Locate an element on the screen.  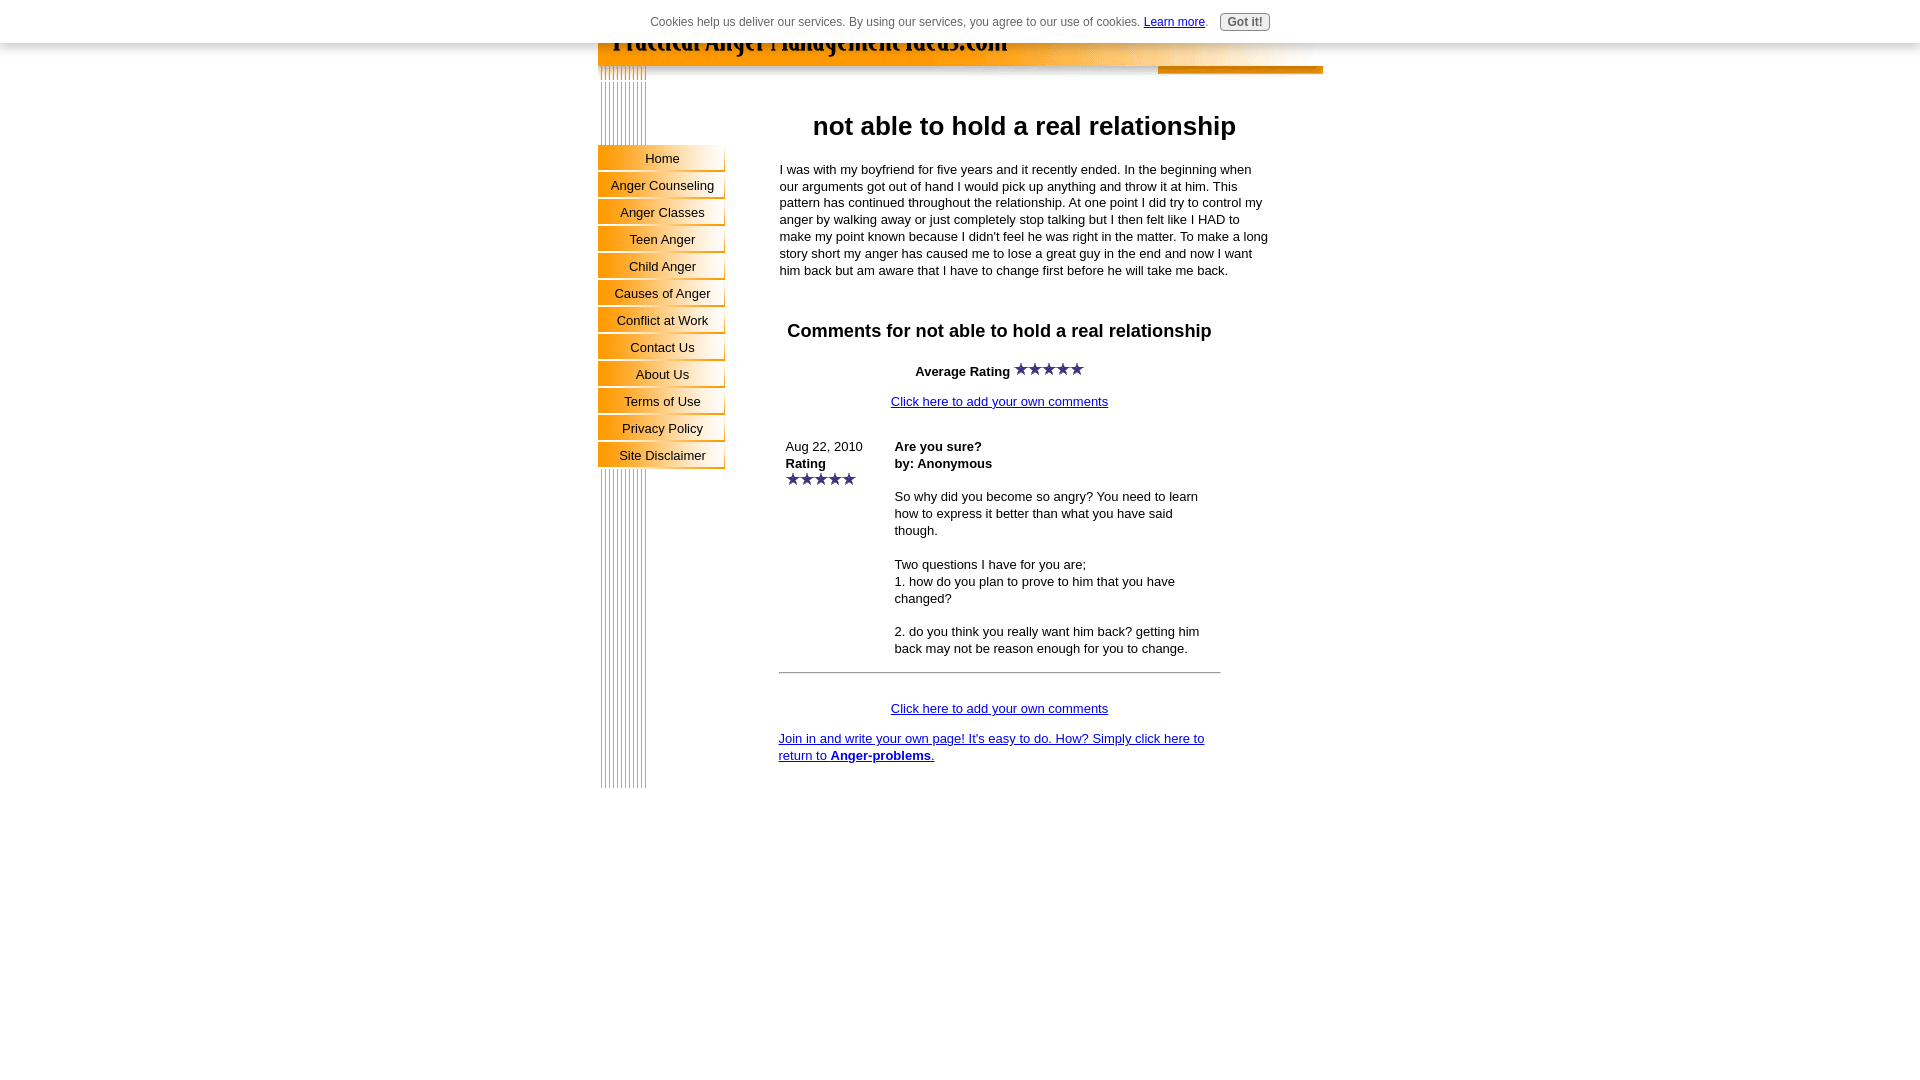
Anger Classes is located at coordinates (662, 212).